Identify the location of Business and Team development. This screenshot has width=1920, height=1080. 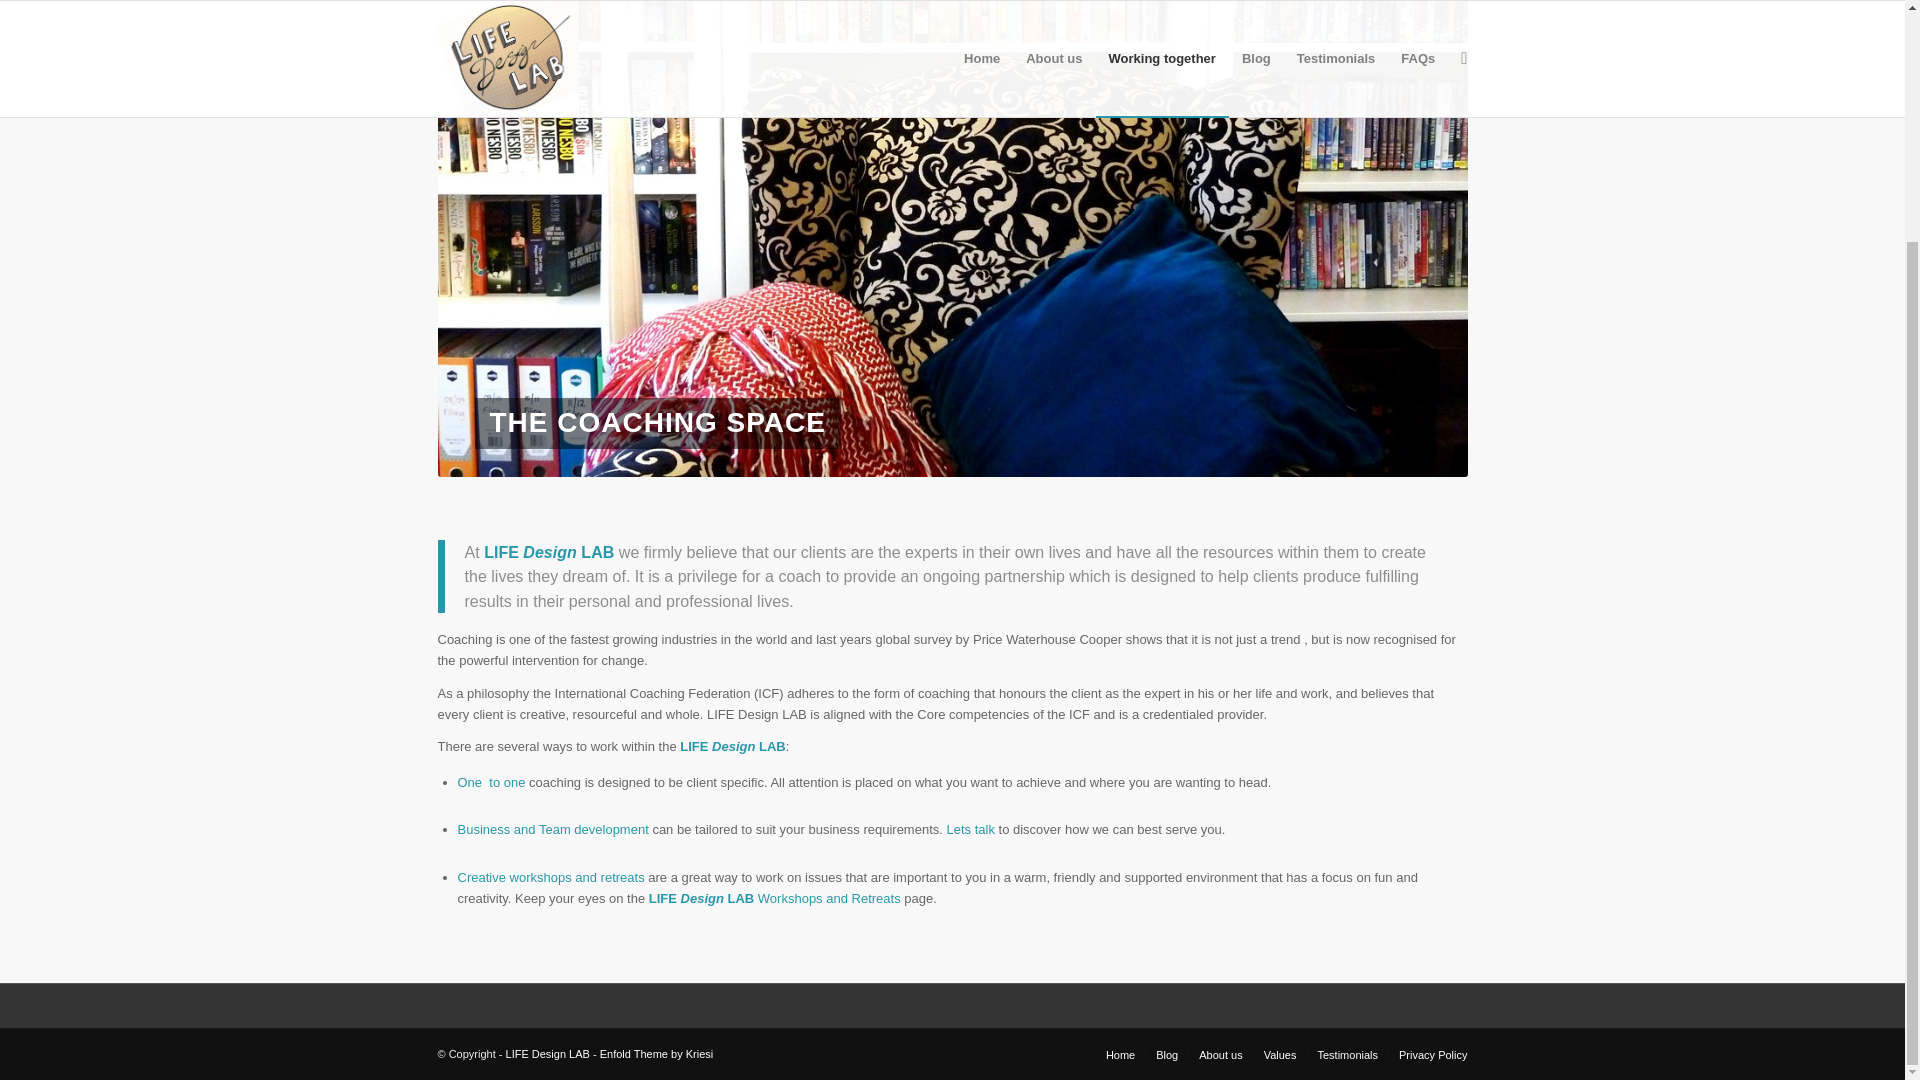
(553, 829).